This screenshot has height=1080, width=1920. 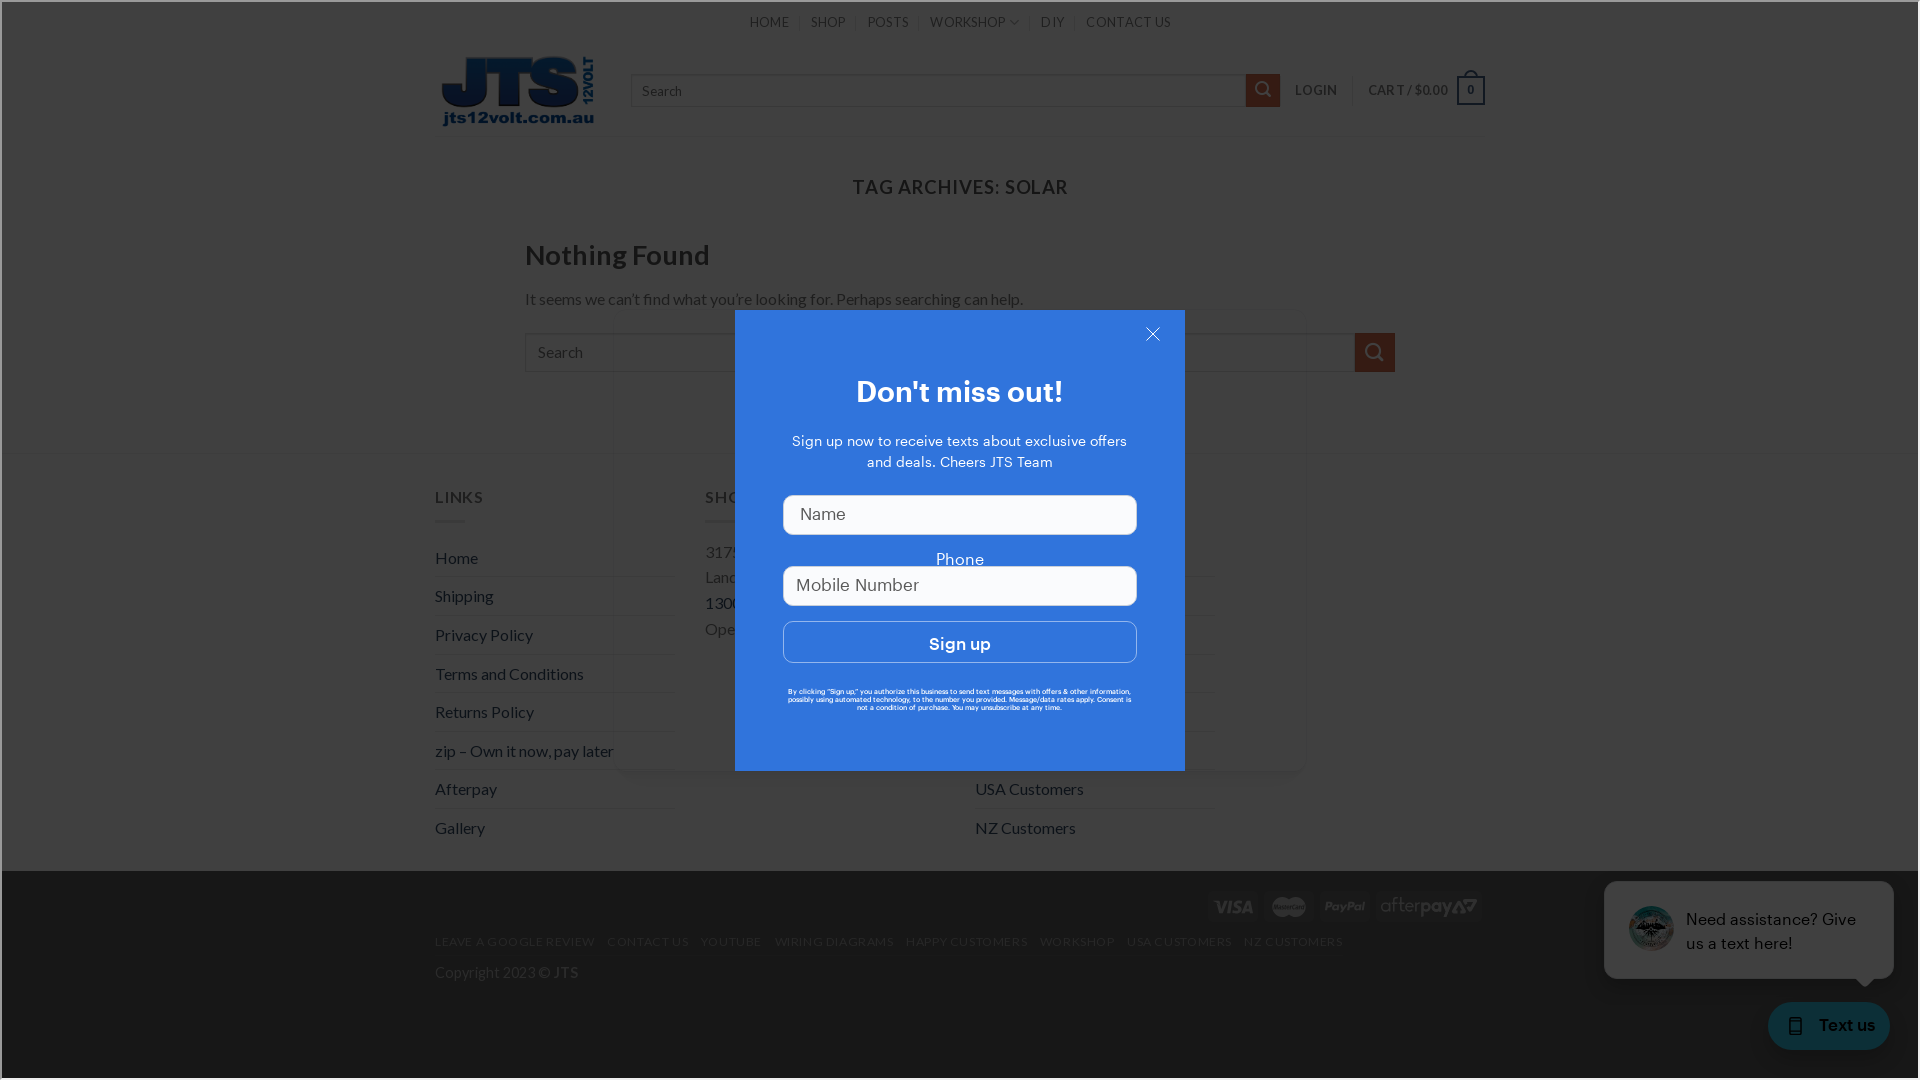 I want to click on Afterpay, so click(x=466, y=788).